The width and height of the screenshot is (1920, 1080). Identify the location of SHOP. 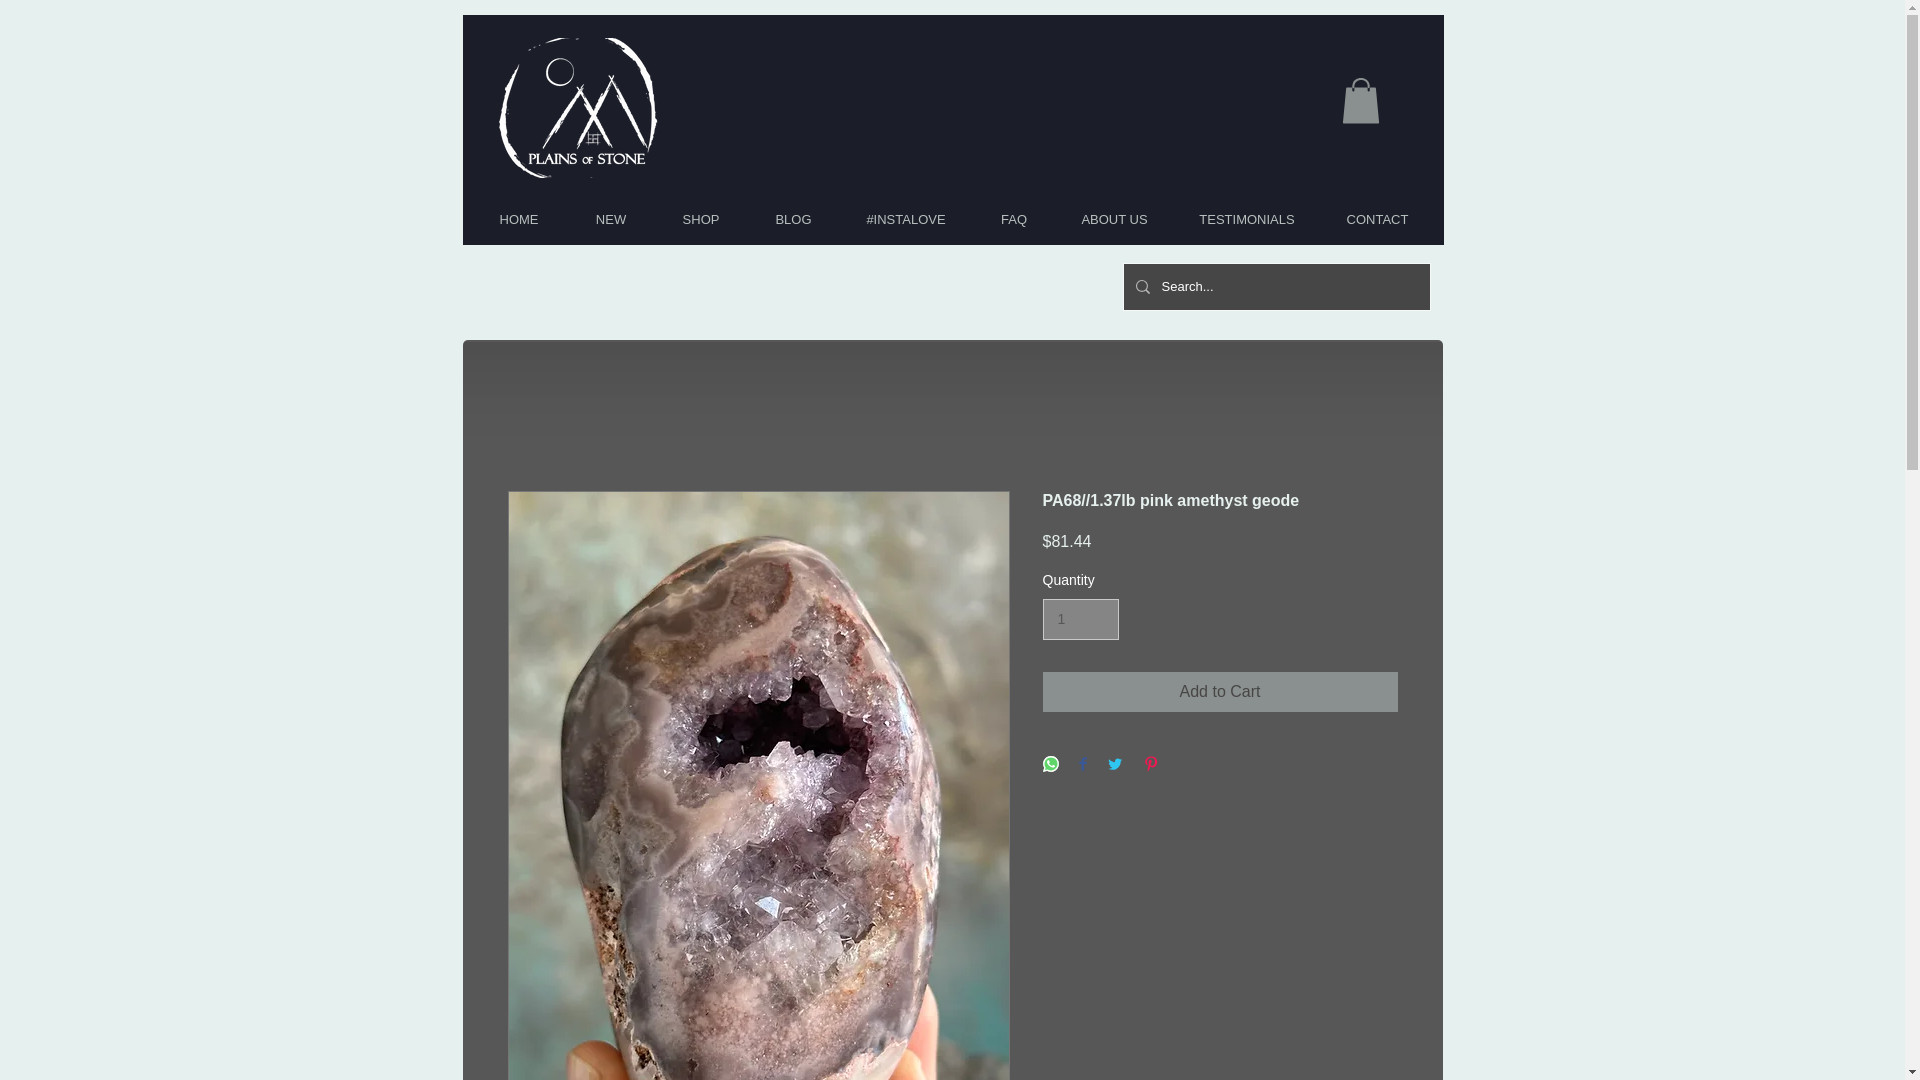
(700, 219).